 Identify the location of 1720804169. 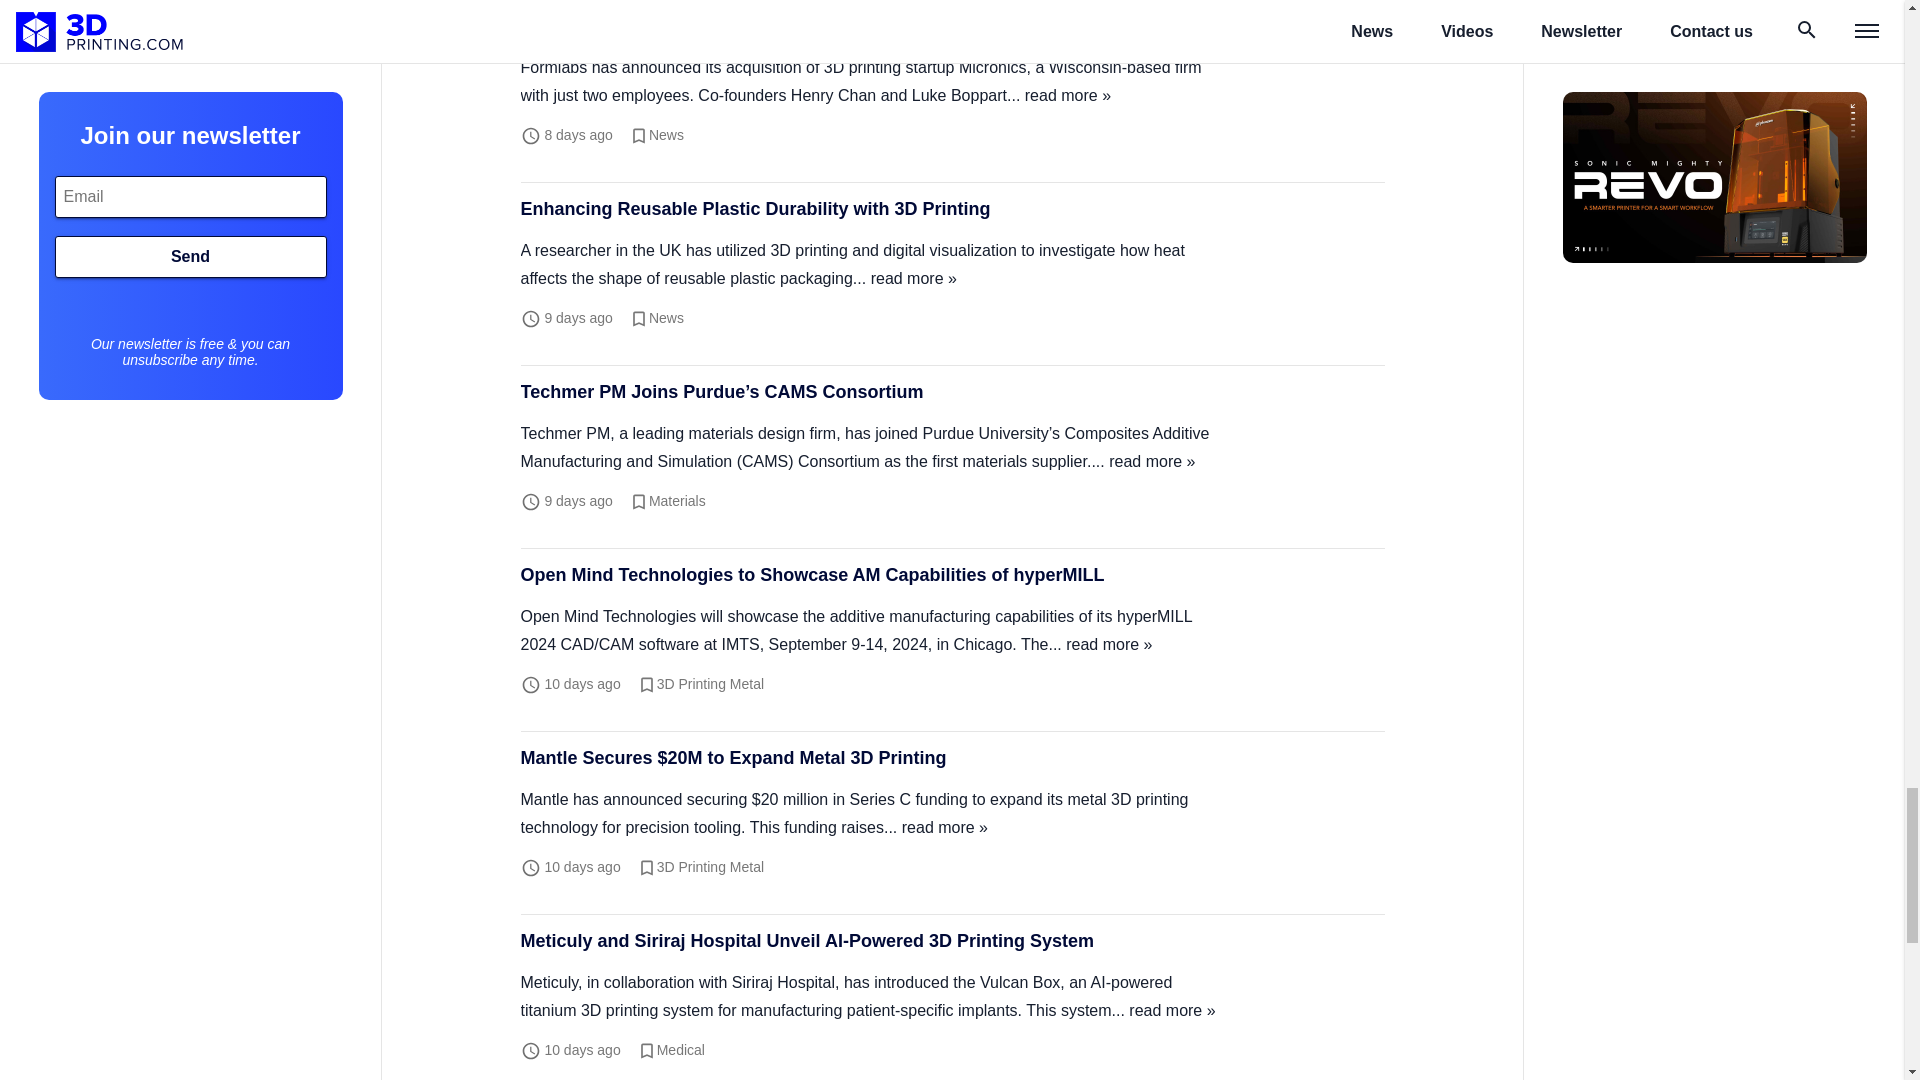
(578, 500).